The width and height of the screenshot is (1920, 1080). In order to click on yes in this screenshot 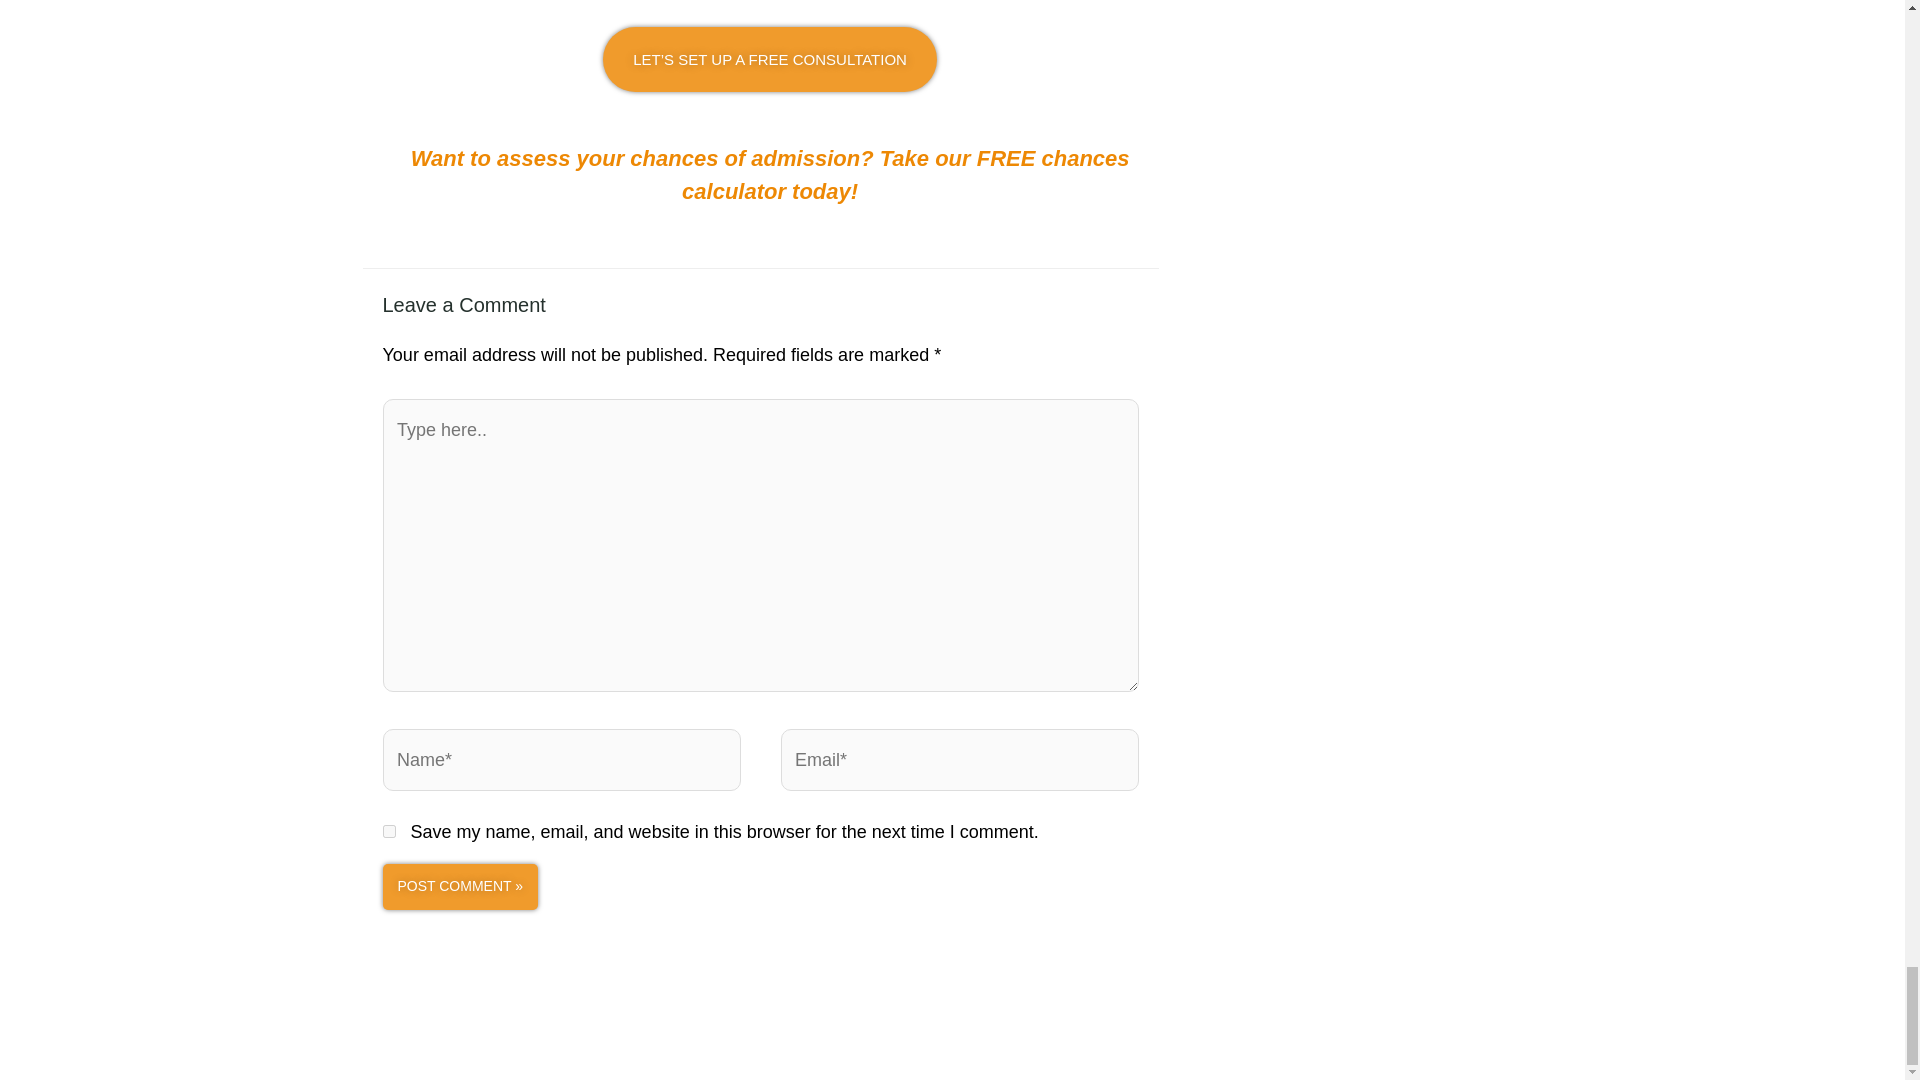, I will do `click(388, 832)`.